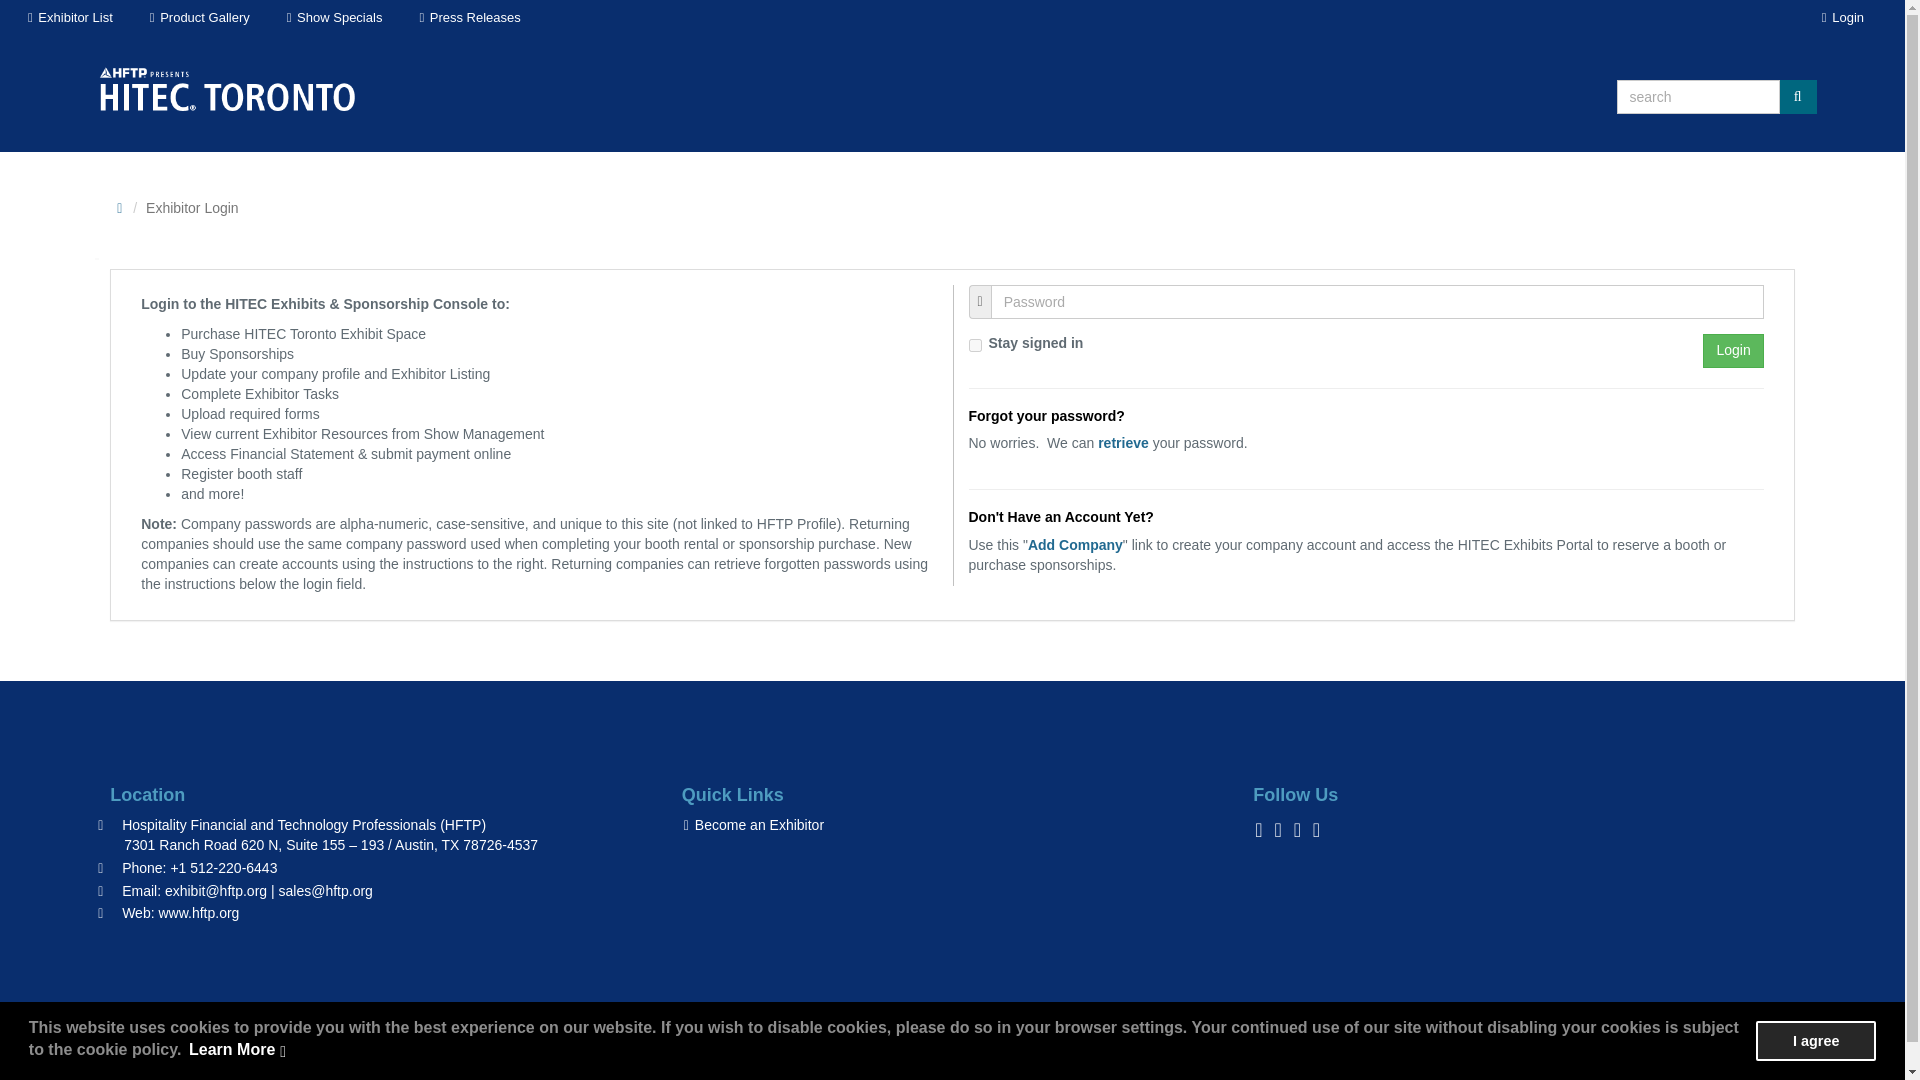 The image size is (1920, 1080). I want to click on www.hftp.org, so click(198, 913).